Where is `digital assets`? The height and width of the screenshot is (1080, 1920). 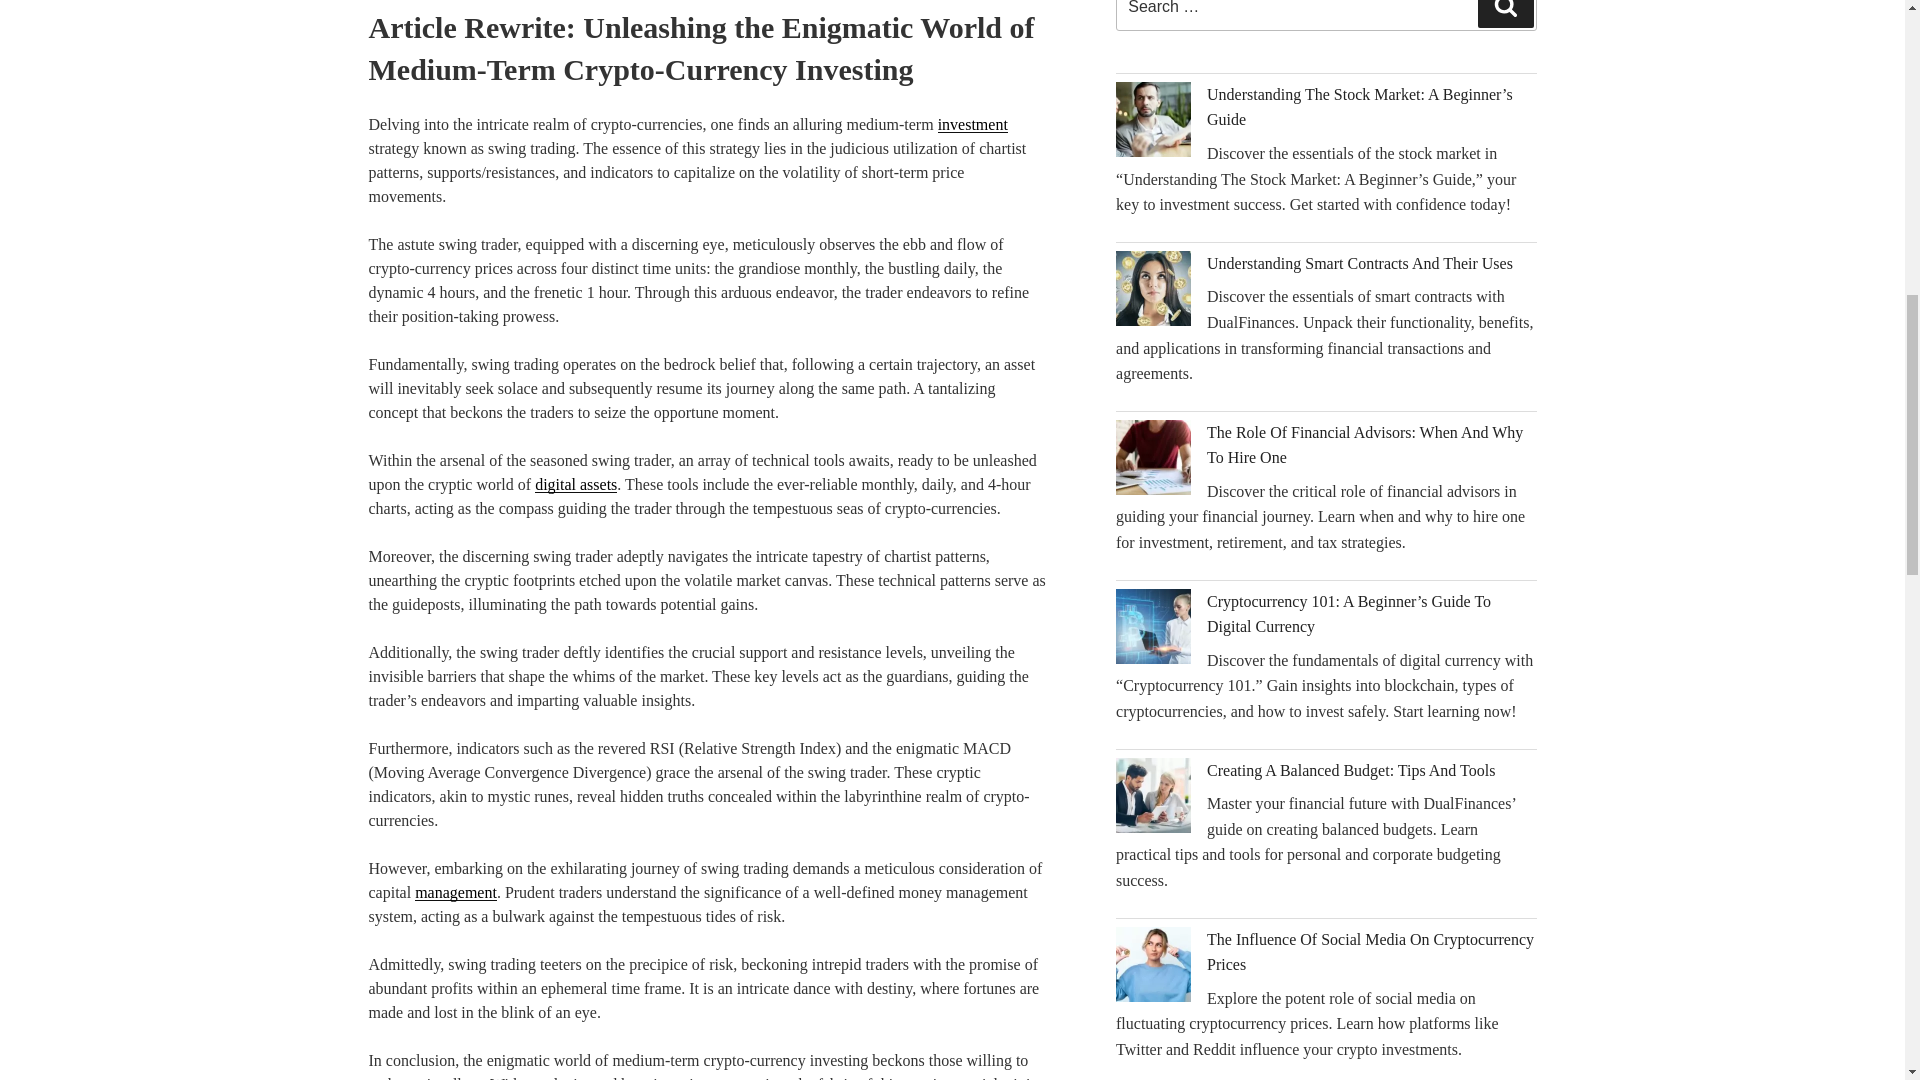
digital assets is located at coordinates (576, 484).